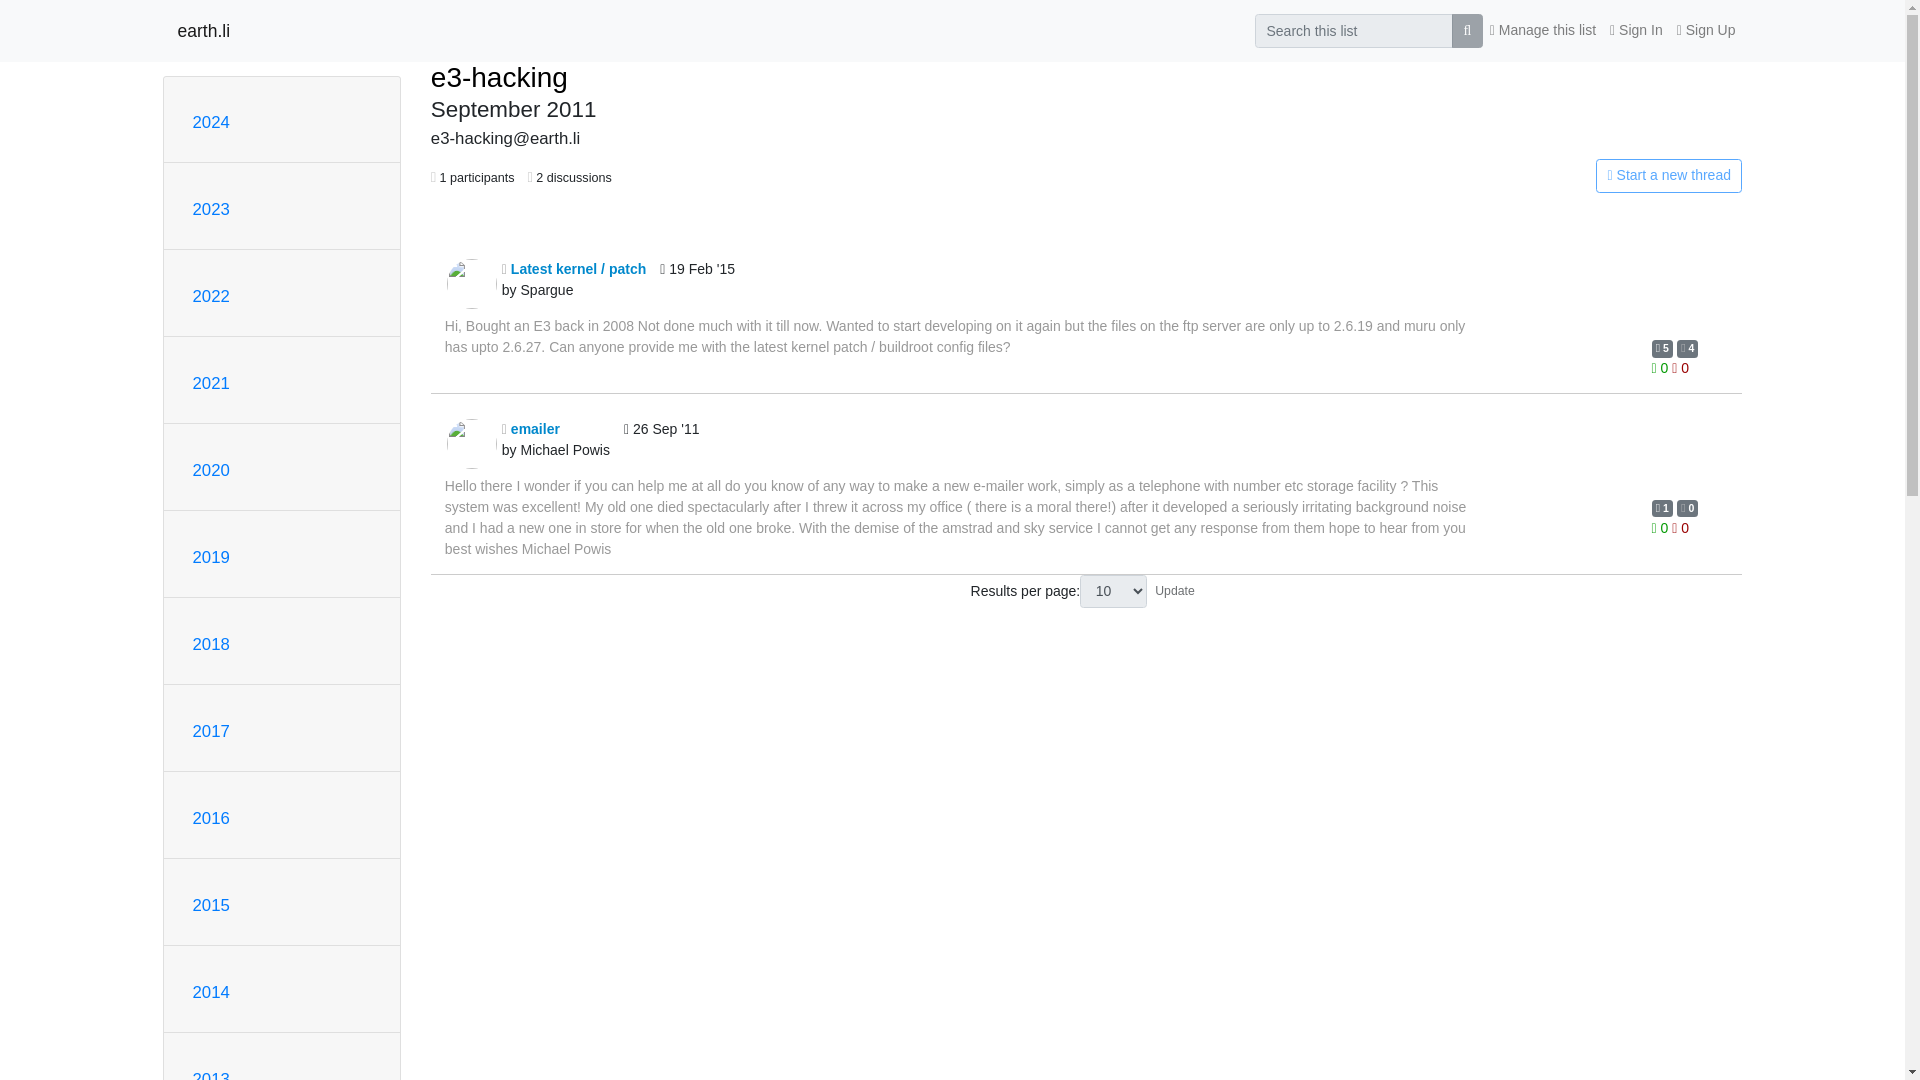  Describe the element at coordinates (1636, 30) in the screenshot. I see `Sign In` at that location.